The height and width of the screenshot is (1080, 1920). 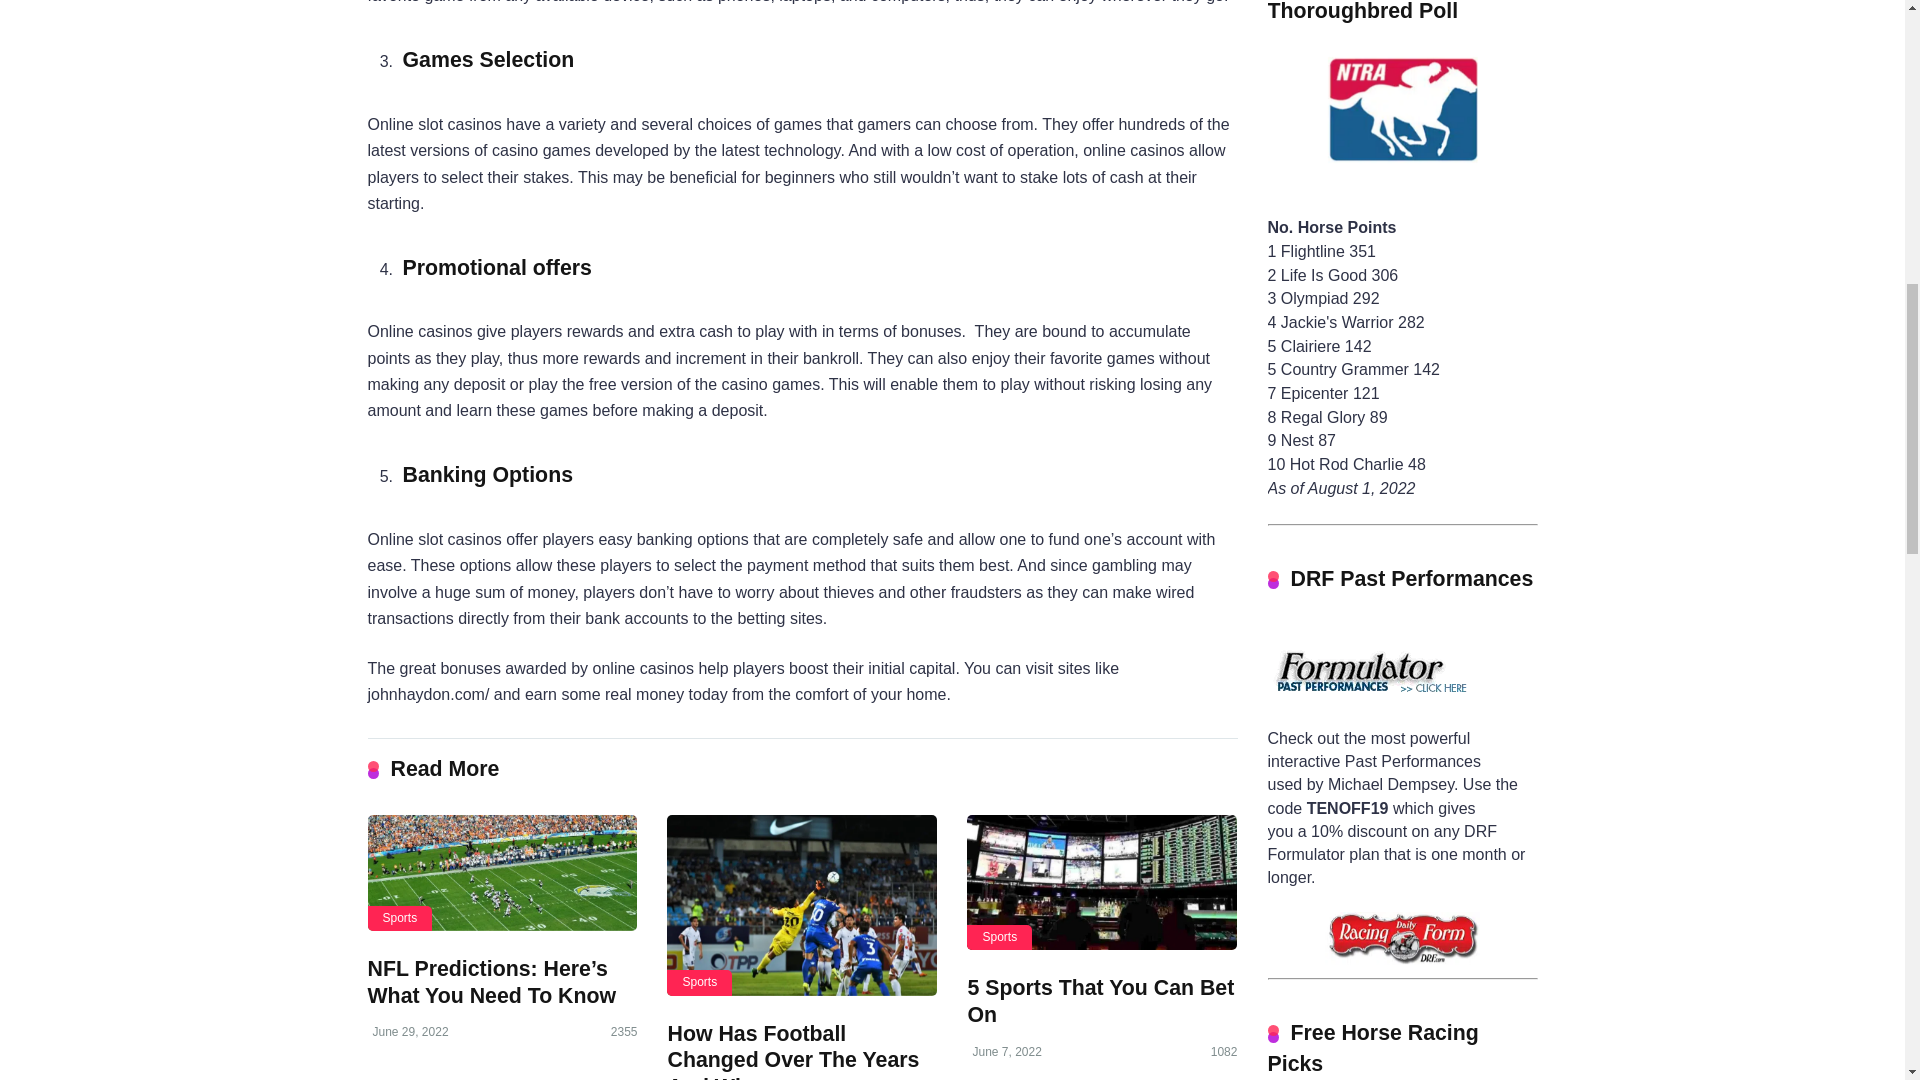 What do you see at coordinates (801, 904) in the screenshot?
I see `How Has Football Changed Over The Years And Why` at bounding box center [801, 904].